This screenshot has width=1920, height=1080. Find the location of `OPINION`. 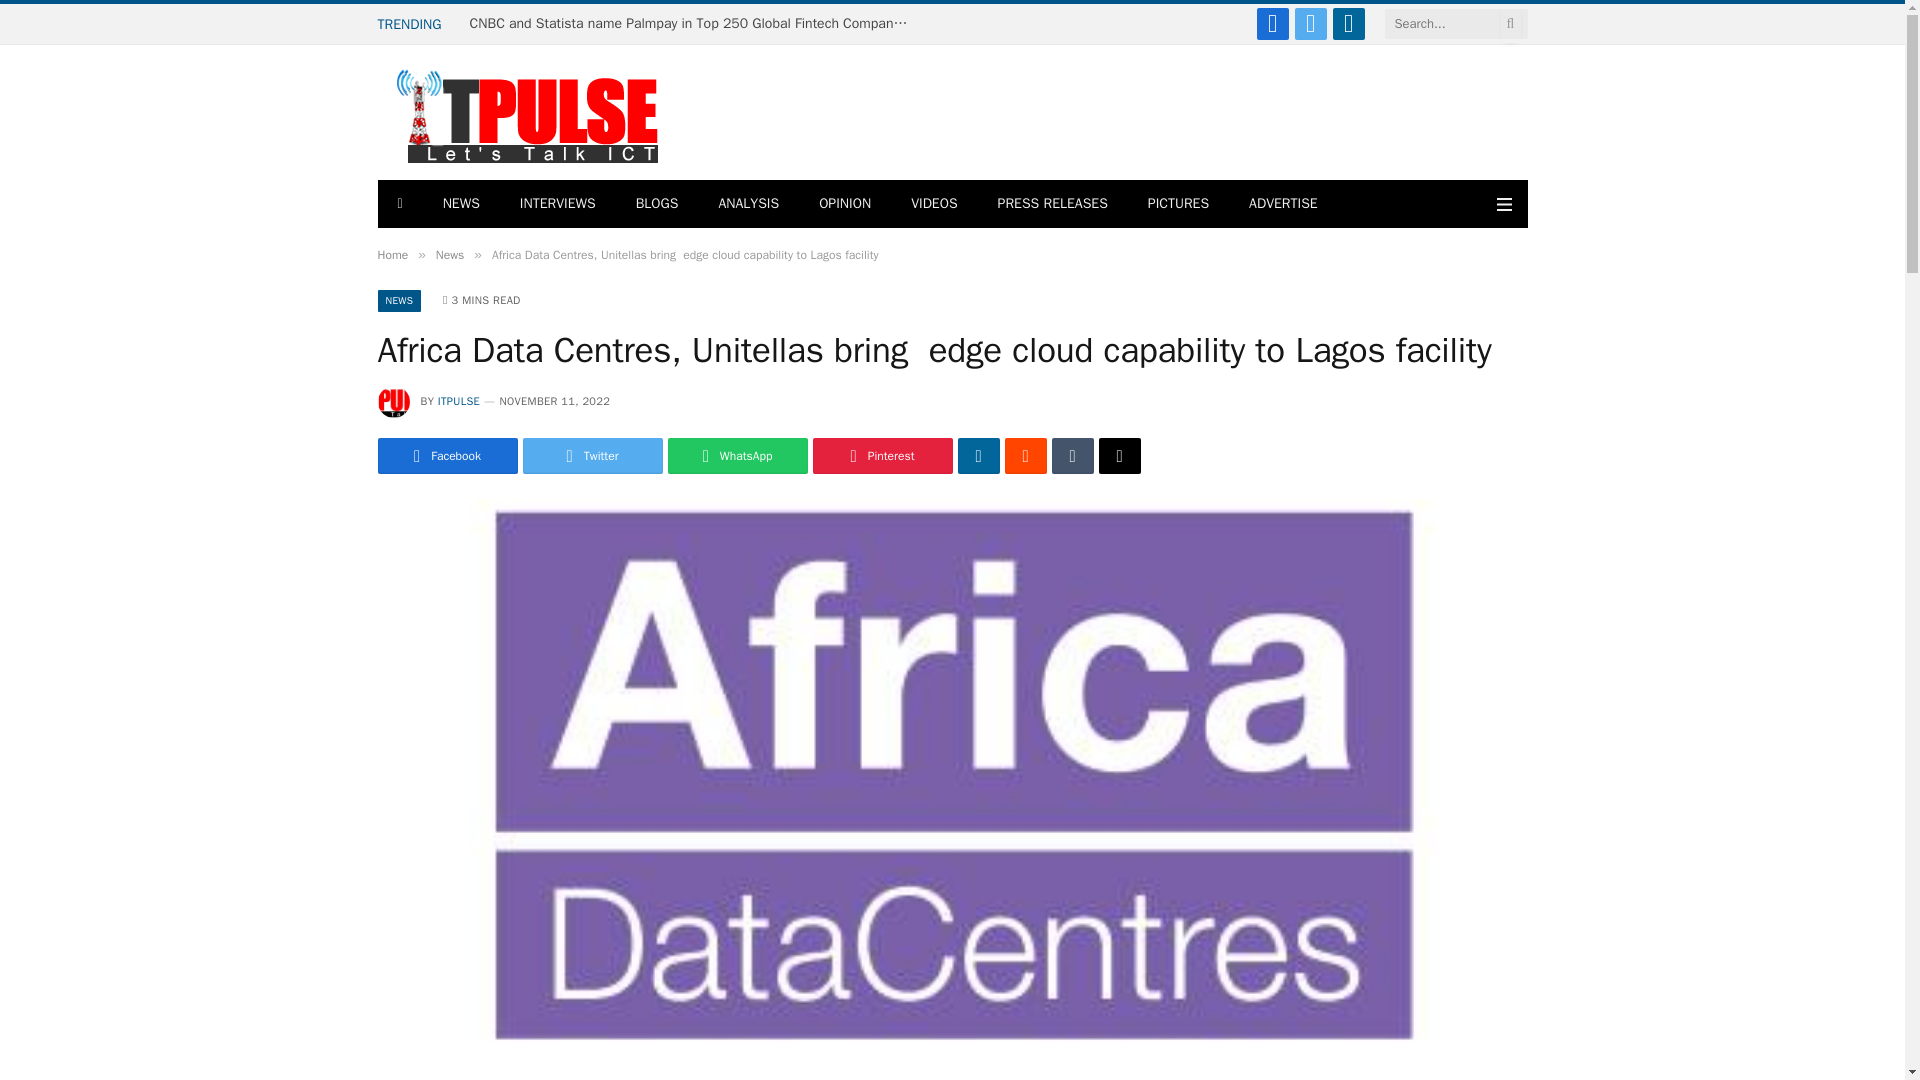

OPINION is located at coordinates (844, 204).